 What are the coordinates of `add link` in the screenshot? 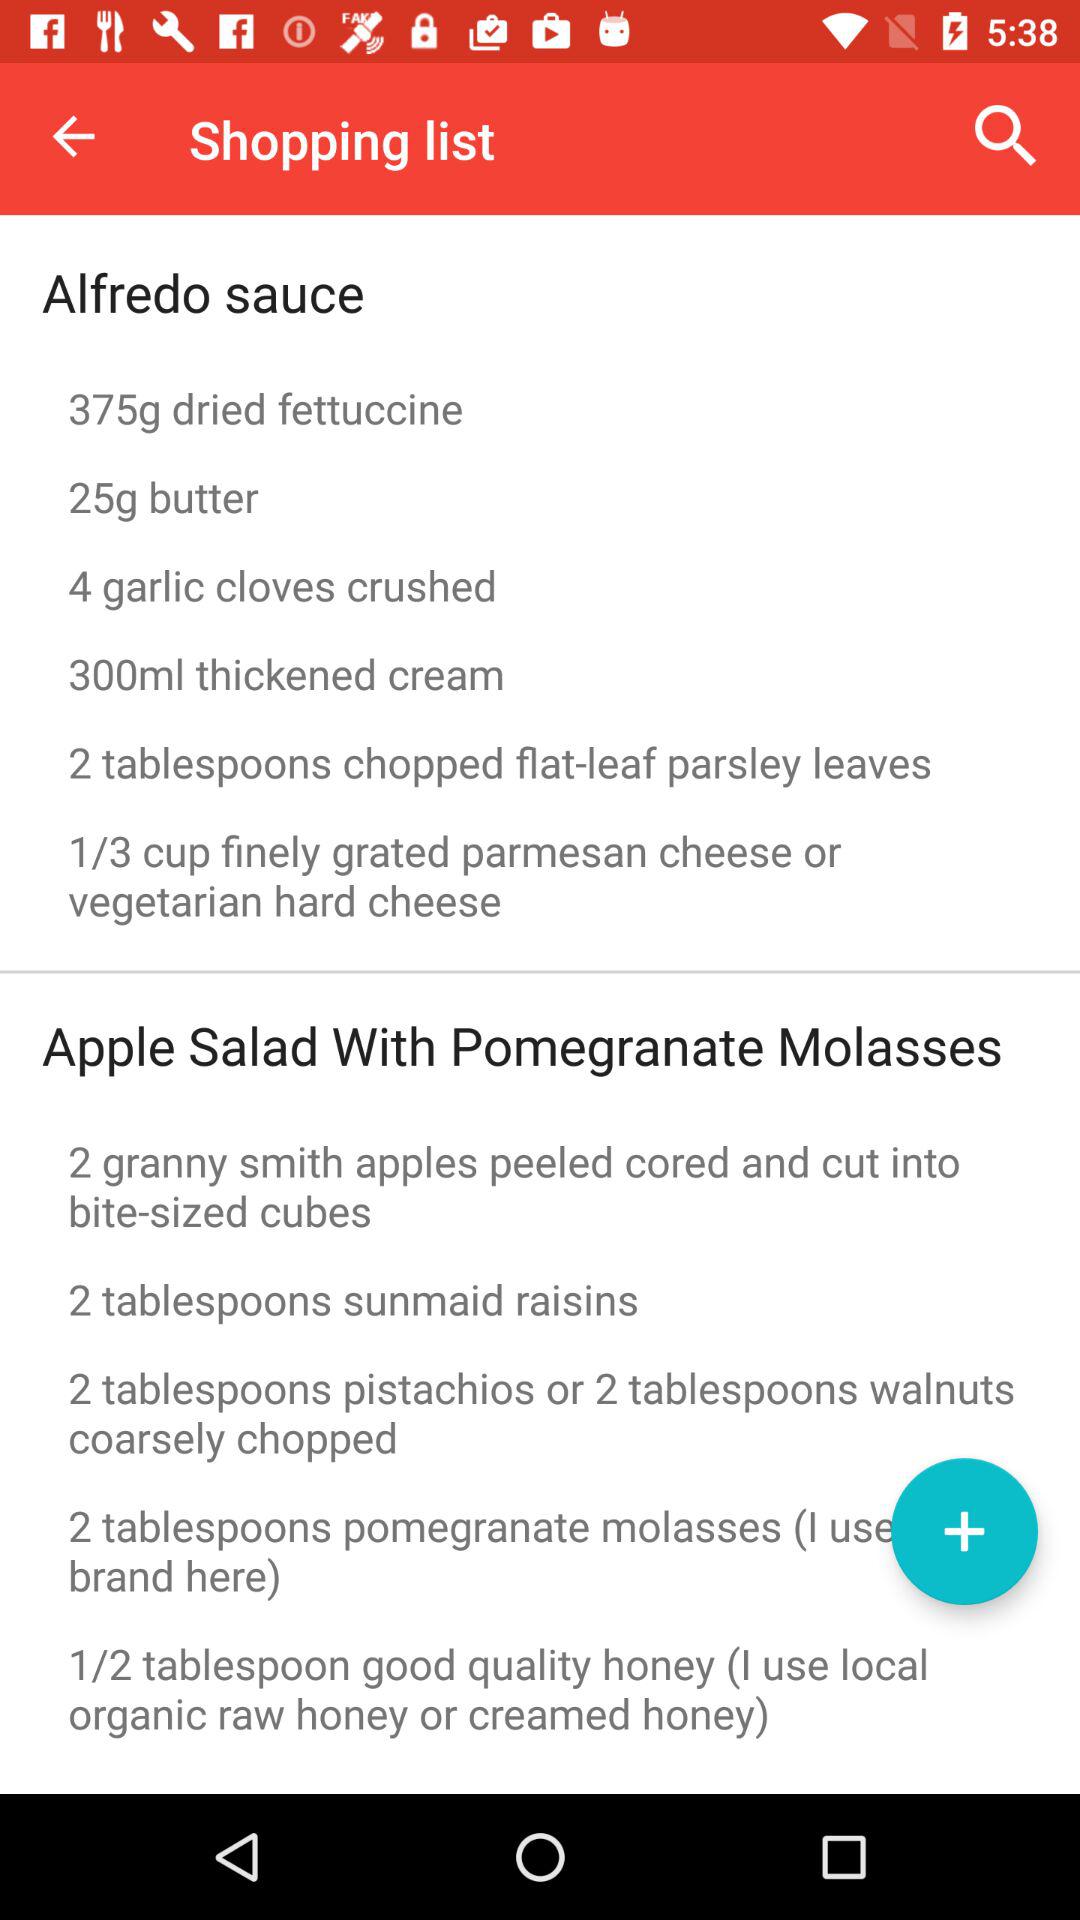 It's located at (964, 1532).